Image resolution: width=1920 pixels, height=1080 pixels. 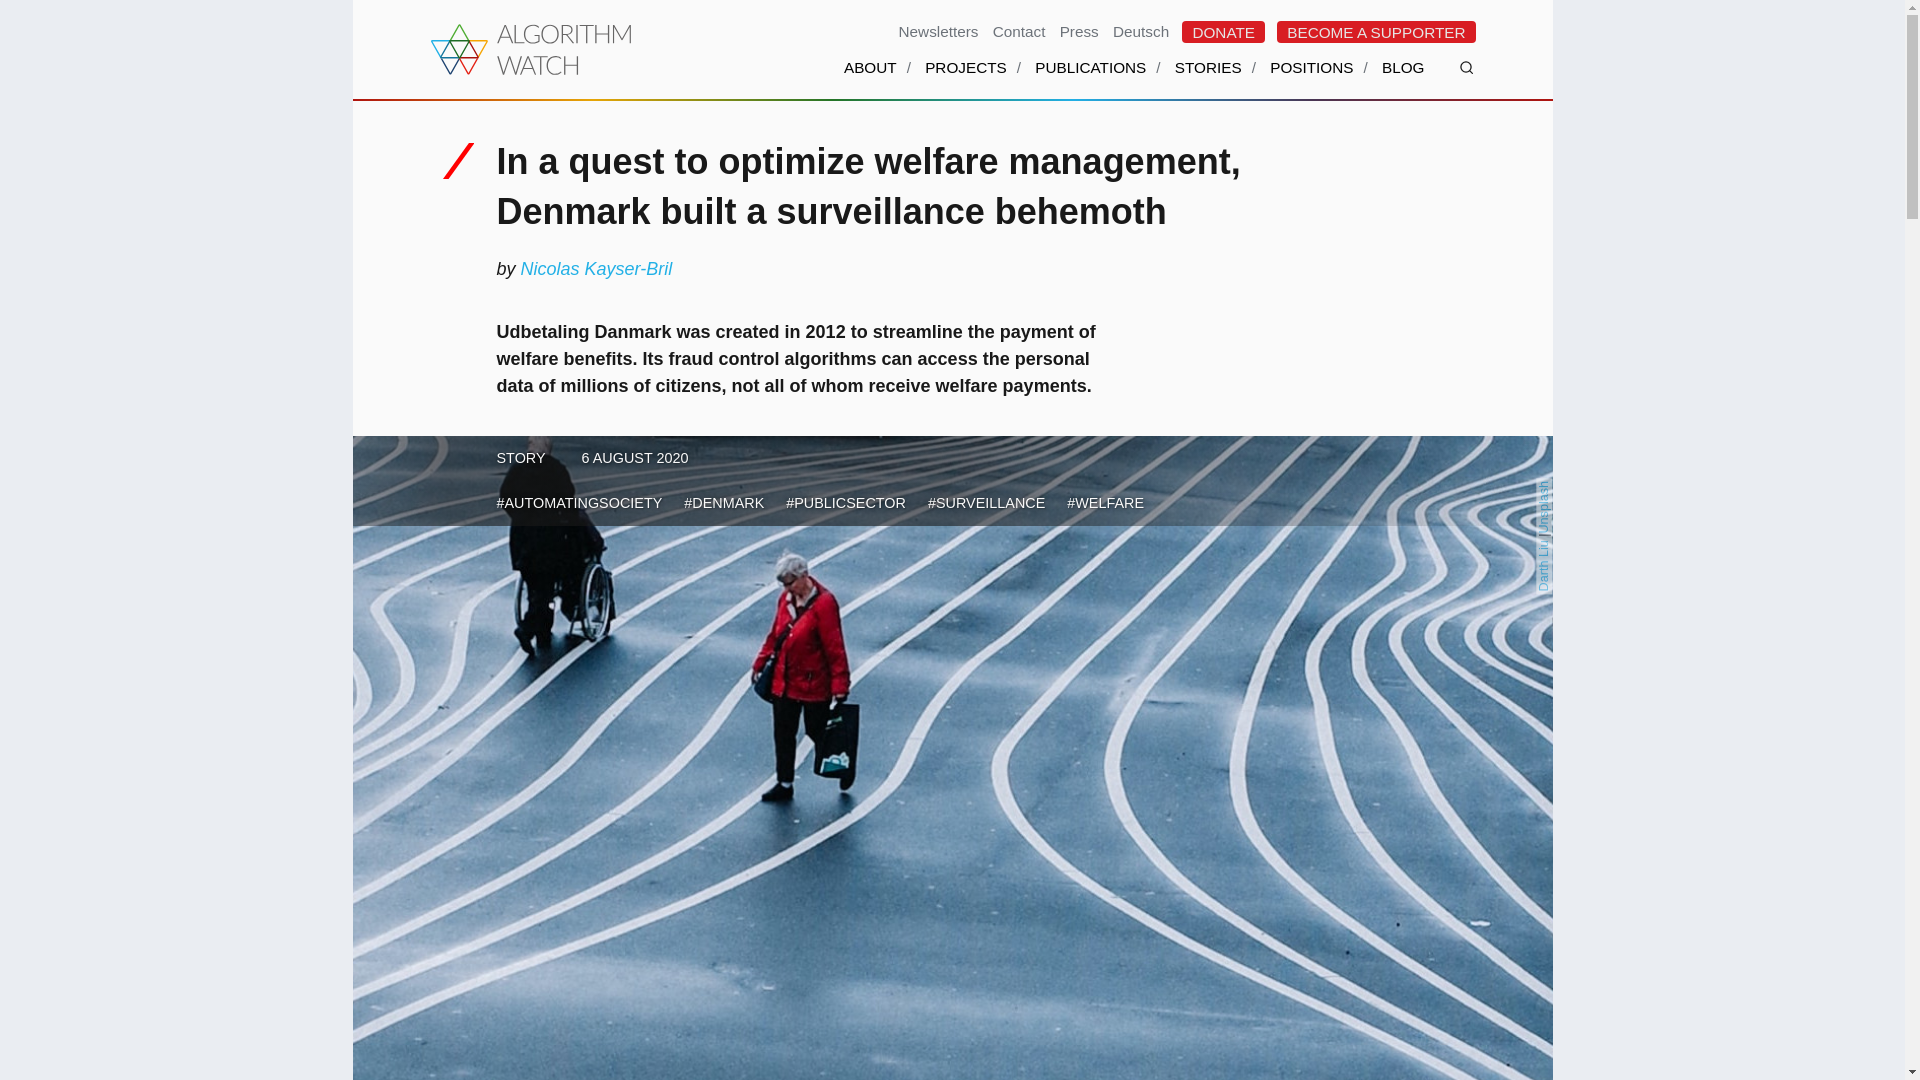 What do you see at coordinates (1080, 30) in the screenshot?
I see `Press` at bounding box center [1080, 30].